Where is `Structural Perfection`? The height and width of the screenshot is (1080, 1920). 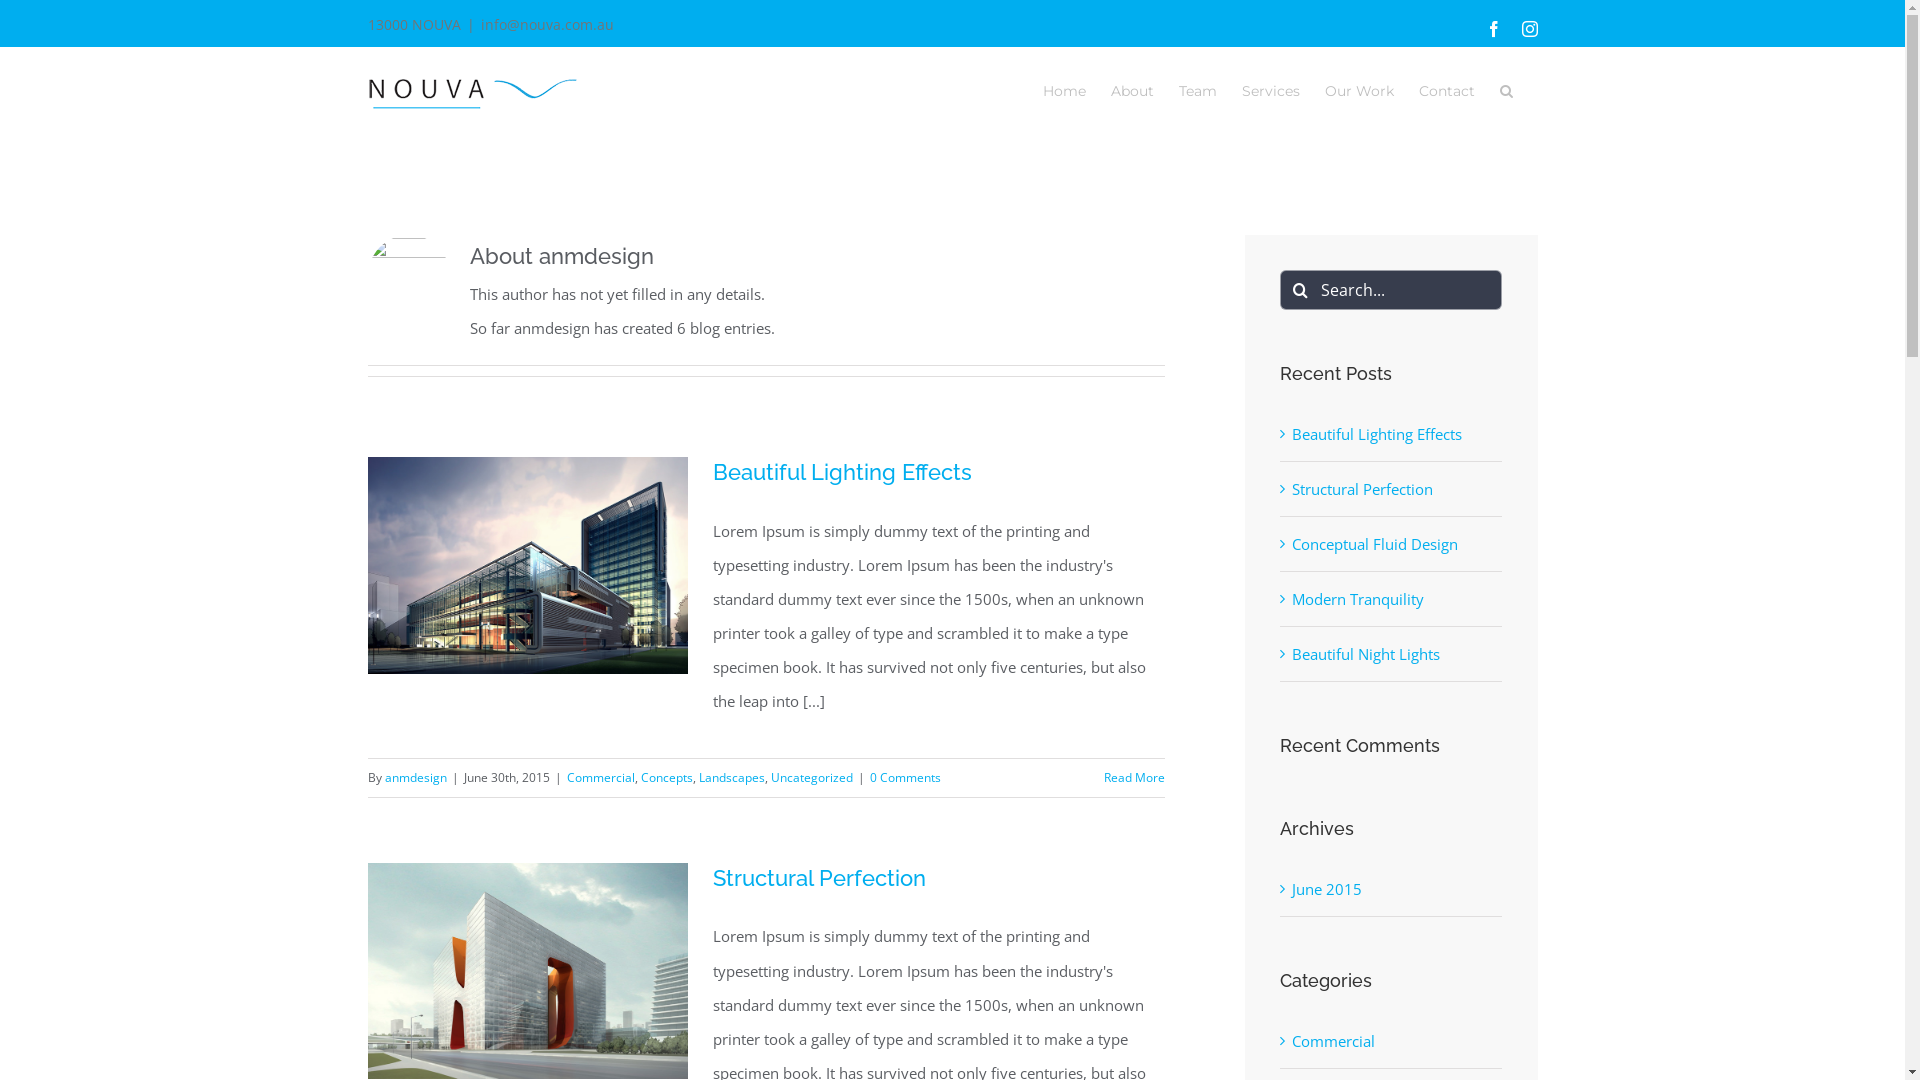
Structural Perfection is located at coordinates (818, 878).